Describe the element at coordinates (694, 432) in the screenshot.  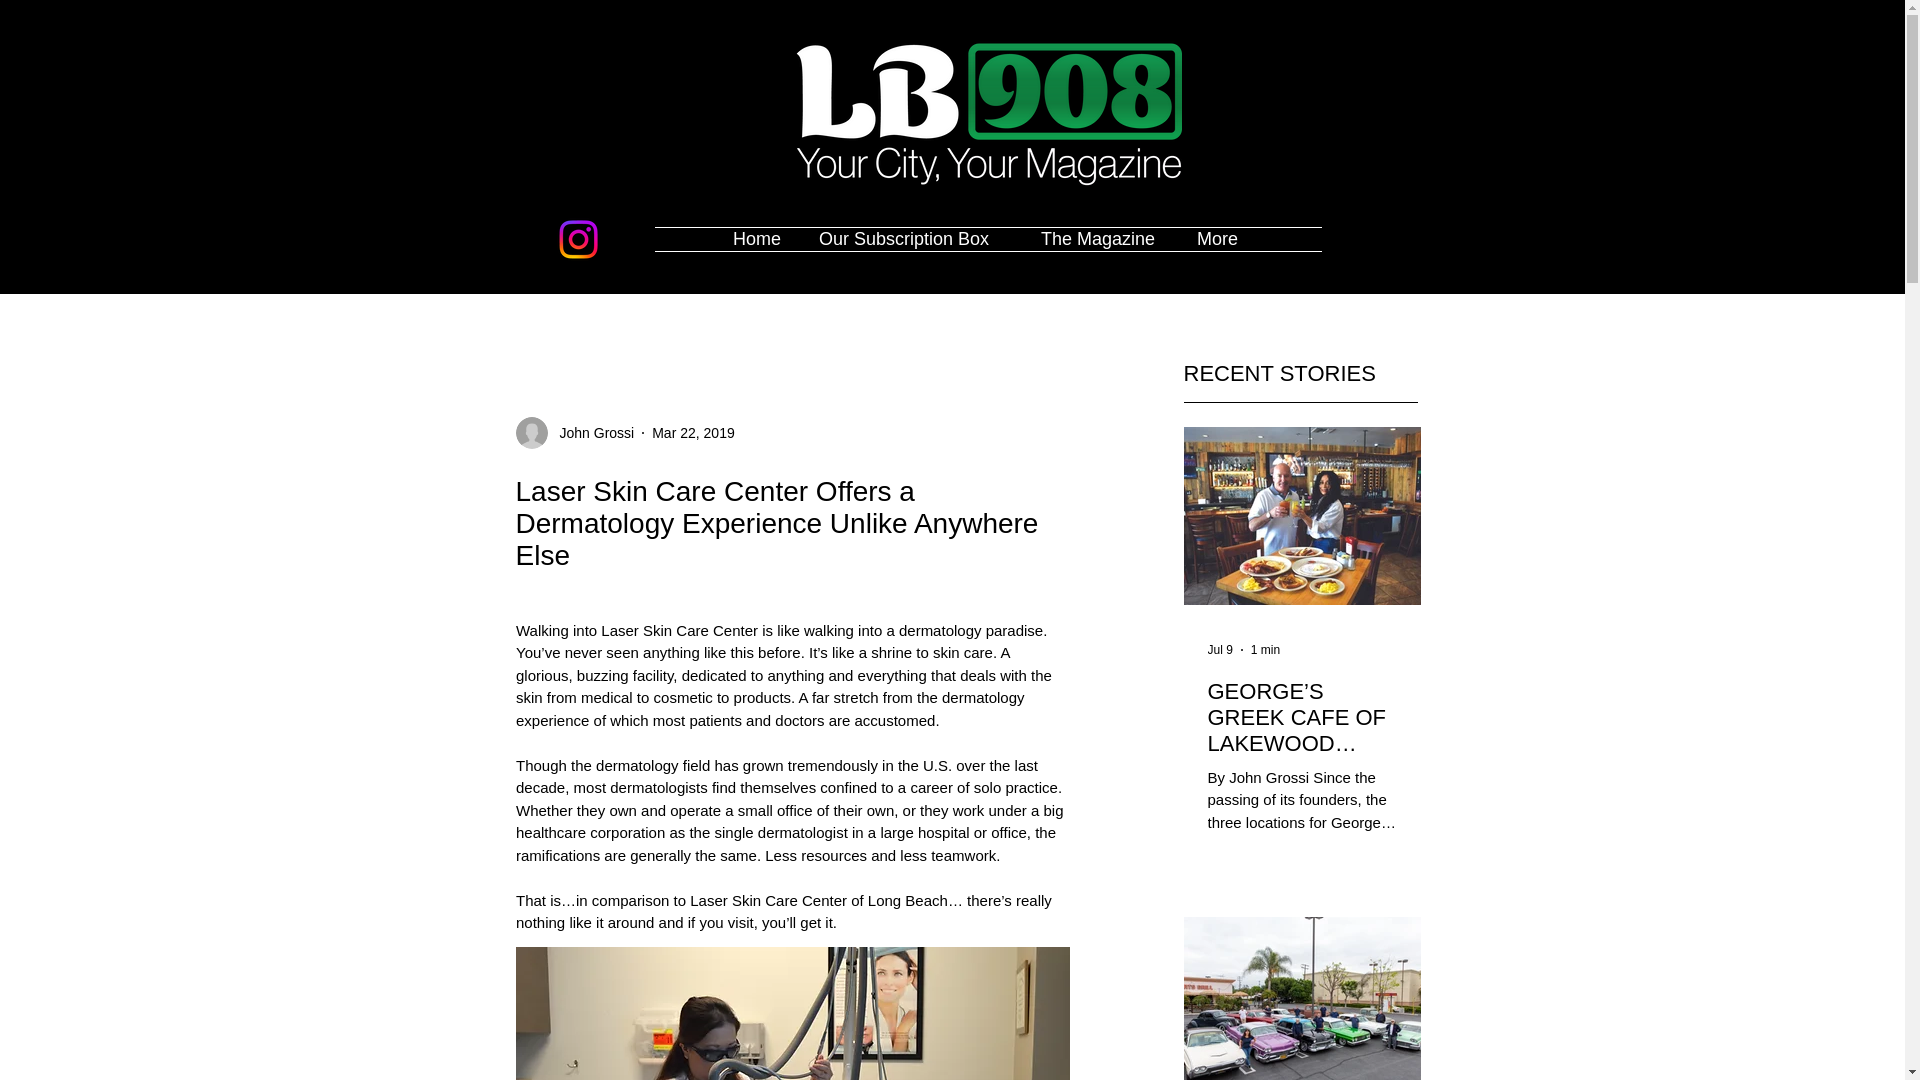
I see `Mar 22, 2019` at that location.